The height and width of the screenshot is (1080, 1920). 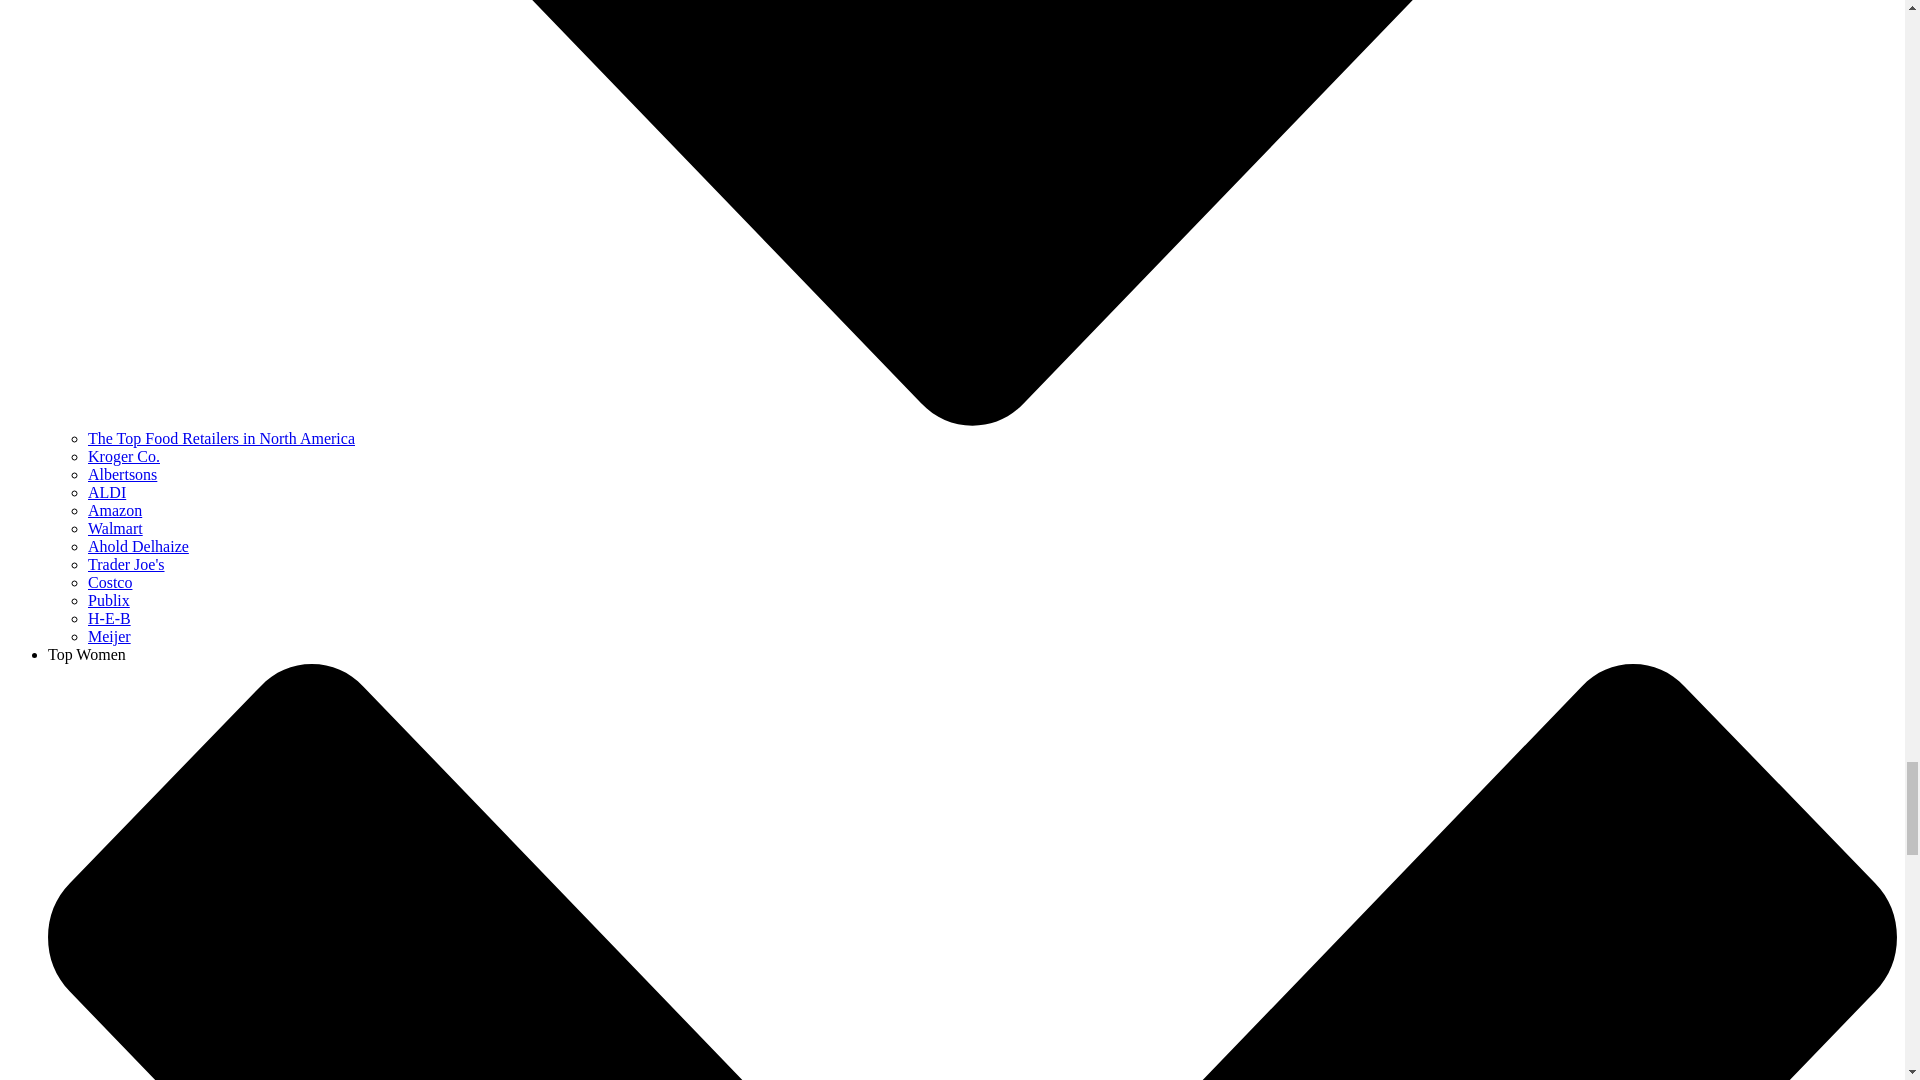 I want to click on Top Women, so click(x=87, y=654).